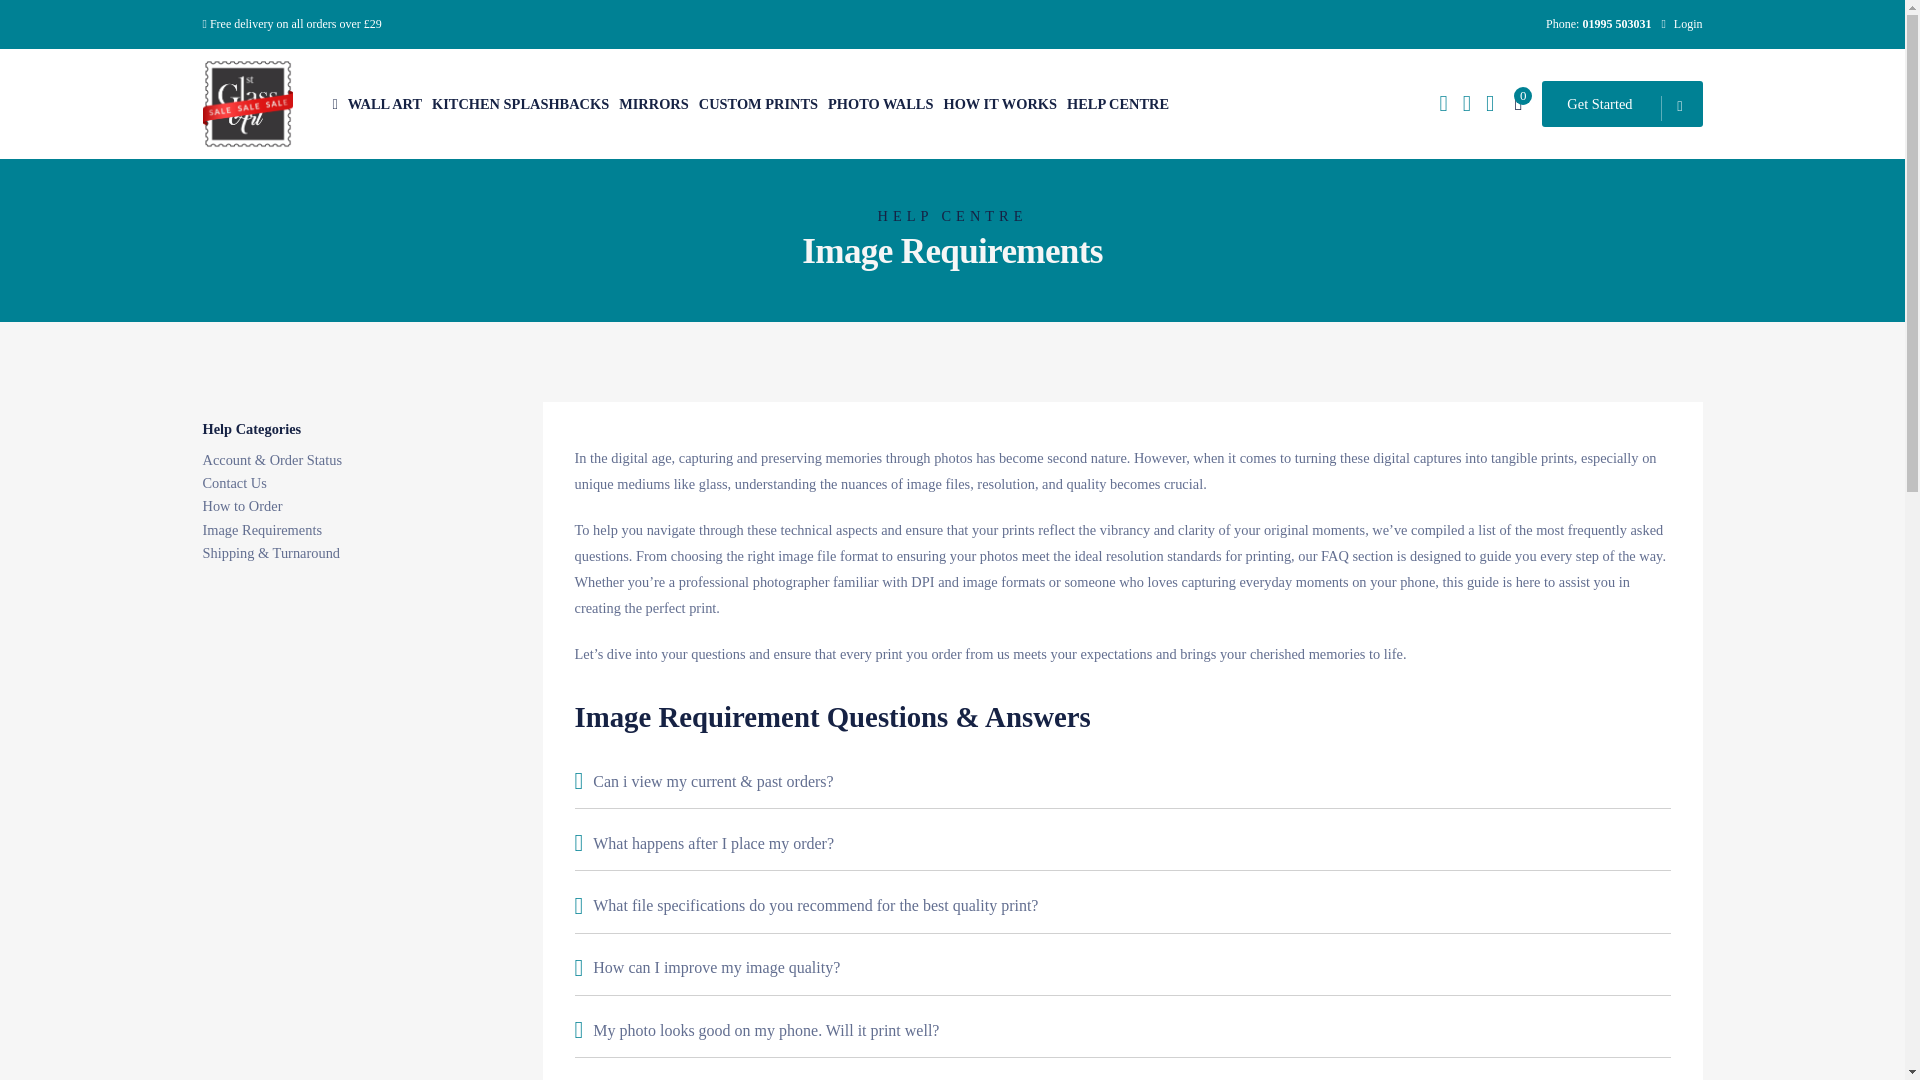 Image resolution: width=1920 pixels, height=1080 pixels. Describe the element at coordinates (654, 104) in the screenshot. I see `MIRRORS` at that location.